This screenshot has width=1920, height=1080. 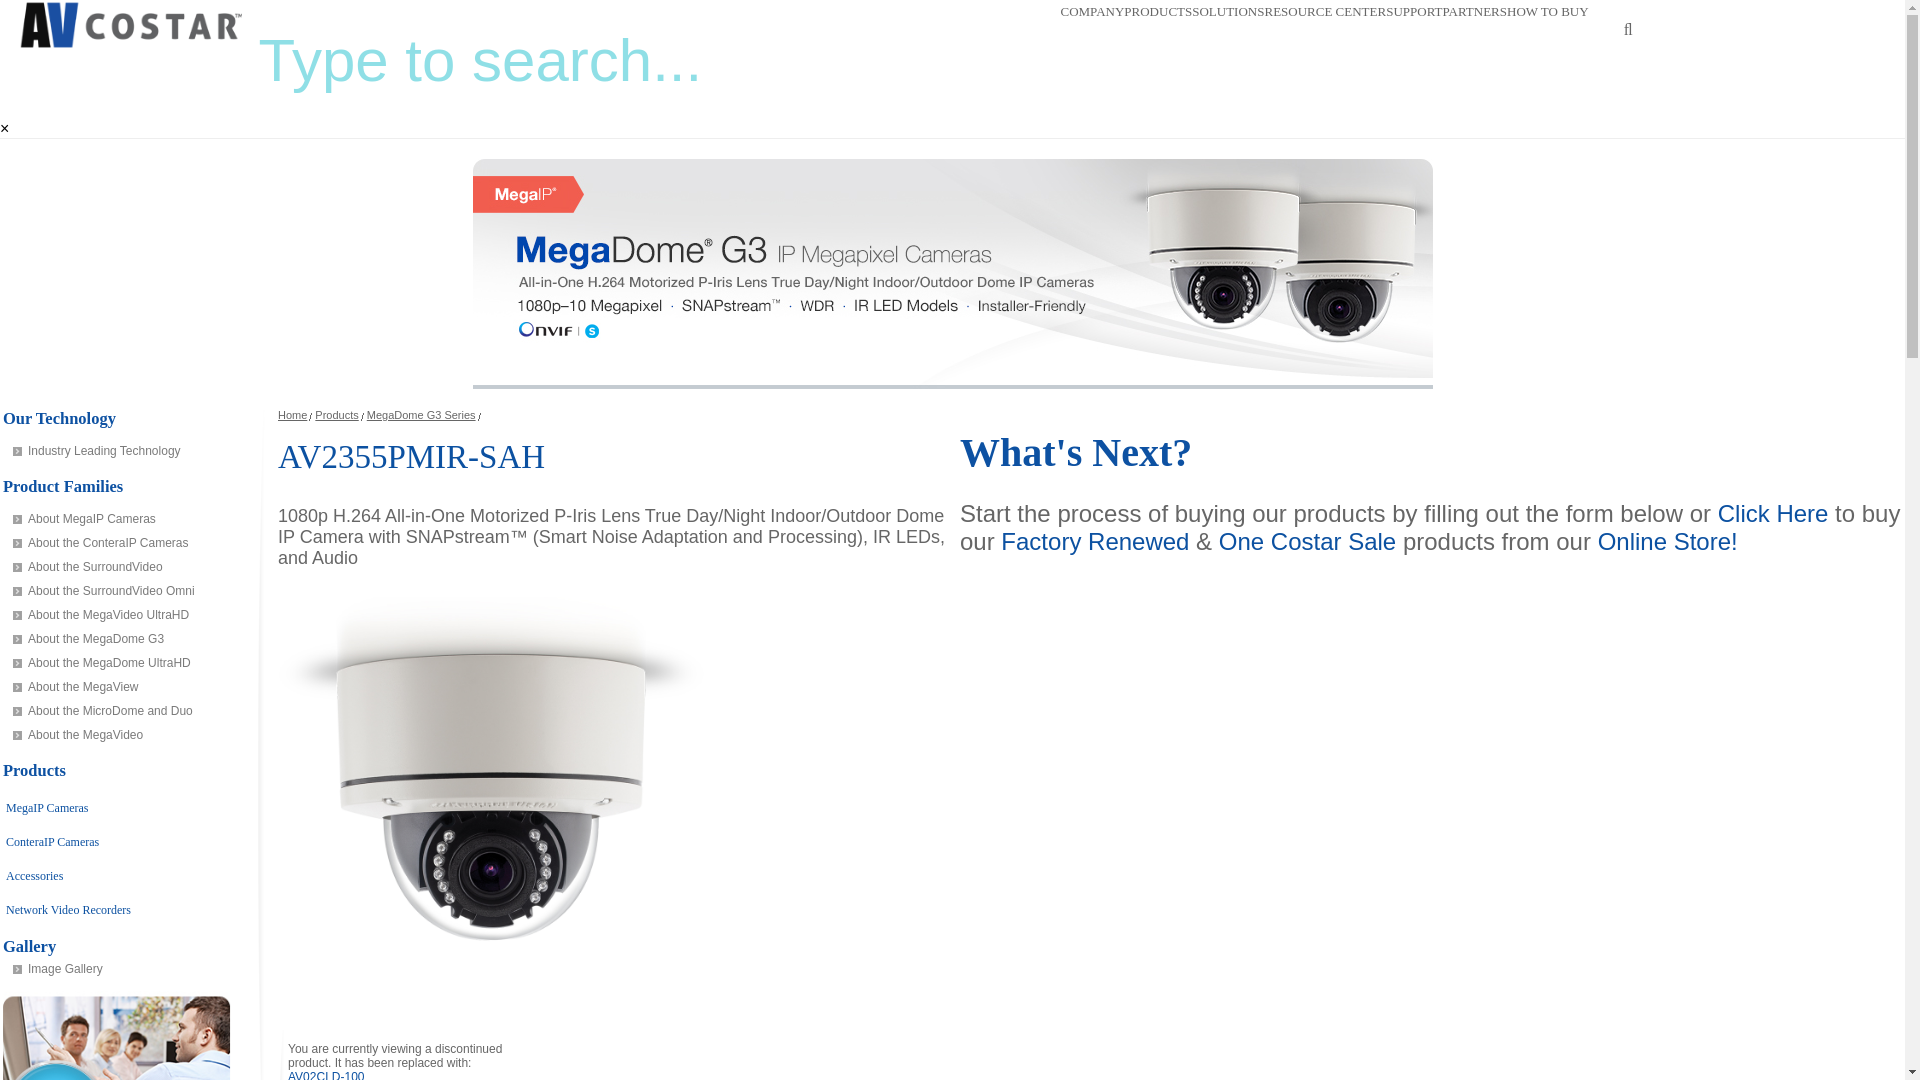 What do you see at coordinates (1828, 1044) in the screenshot?
I see `Opens a widget where you can find more information` at bounding box center [1828, 1044].